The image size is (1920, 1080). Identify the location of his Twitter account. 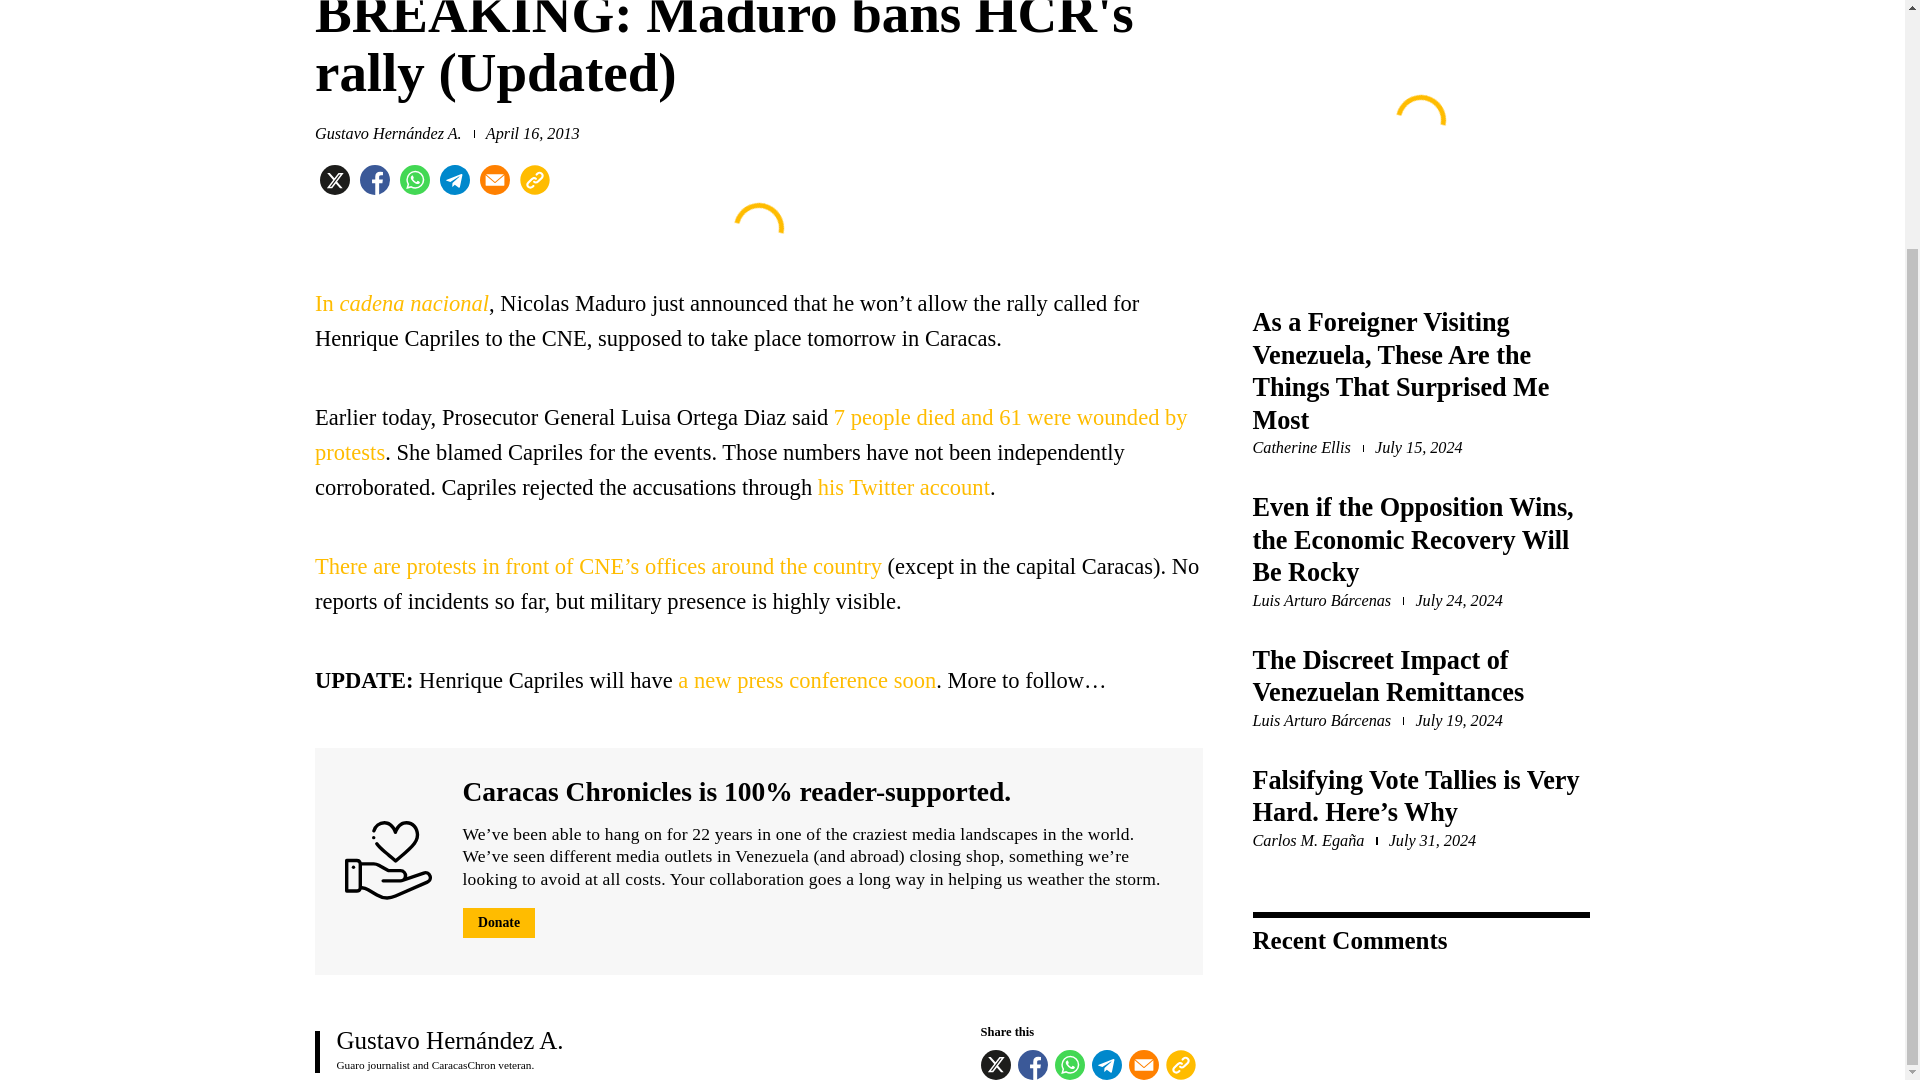
(904, 488).